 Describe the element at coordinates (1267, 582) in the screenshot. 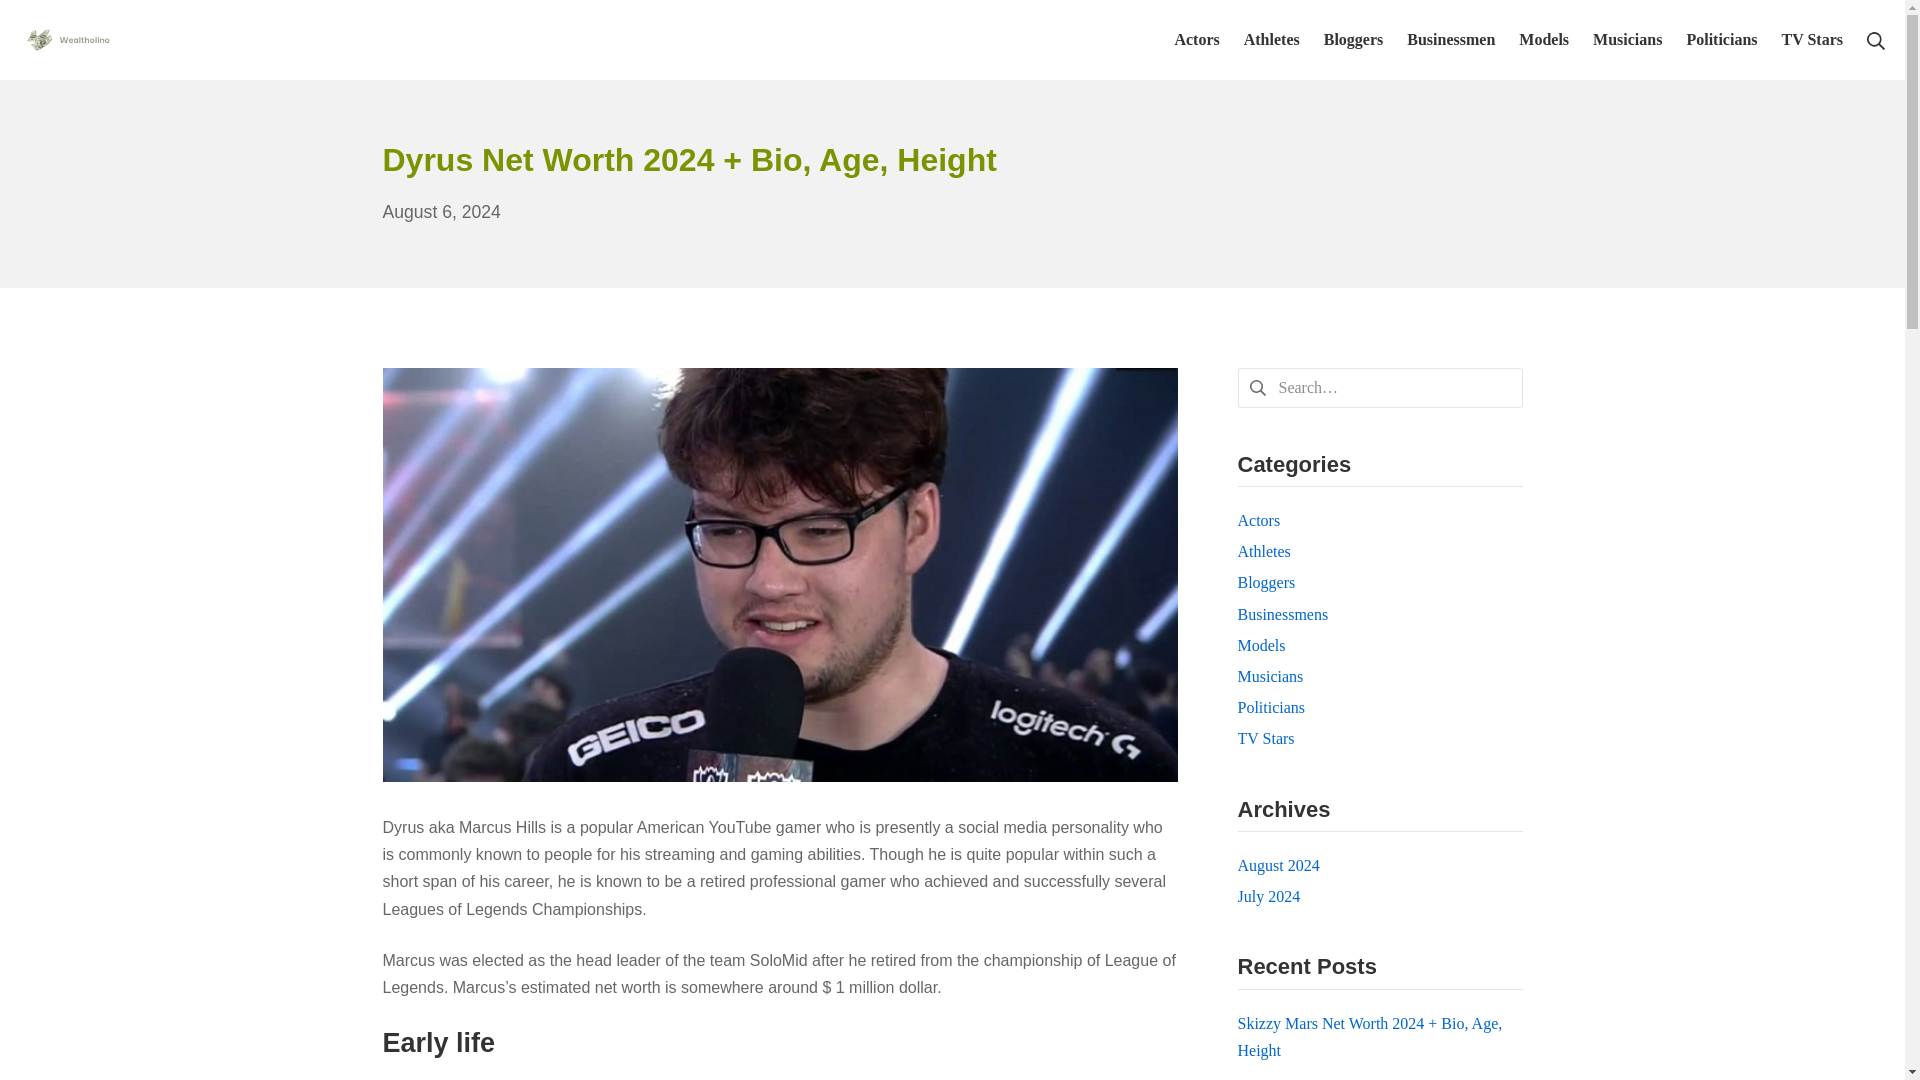

I see `Bloggers` at that location.